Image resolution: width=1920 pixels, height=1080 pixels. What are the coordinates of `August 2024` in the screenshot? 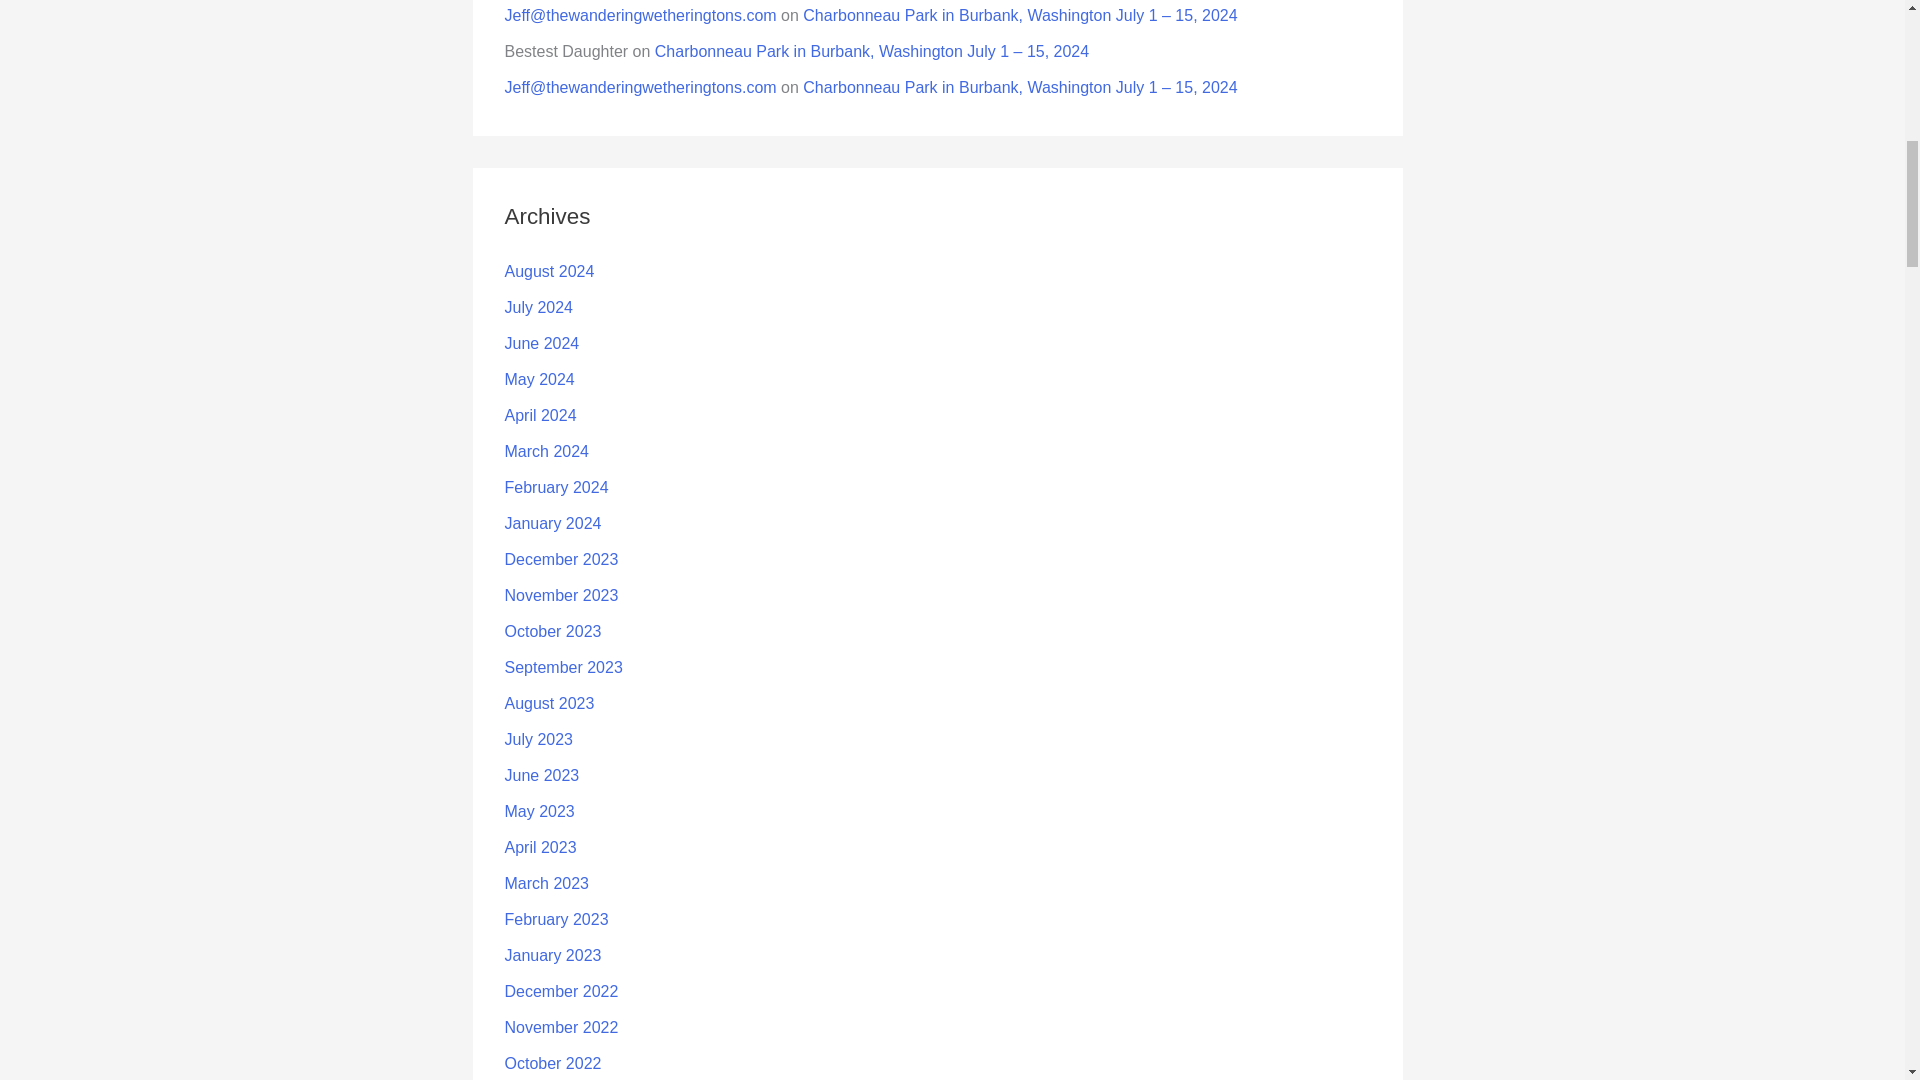 It's located at (548, 271).